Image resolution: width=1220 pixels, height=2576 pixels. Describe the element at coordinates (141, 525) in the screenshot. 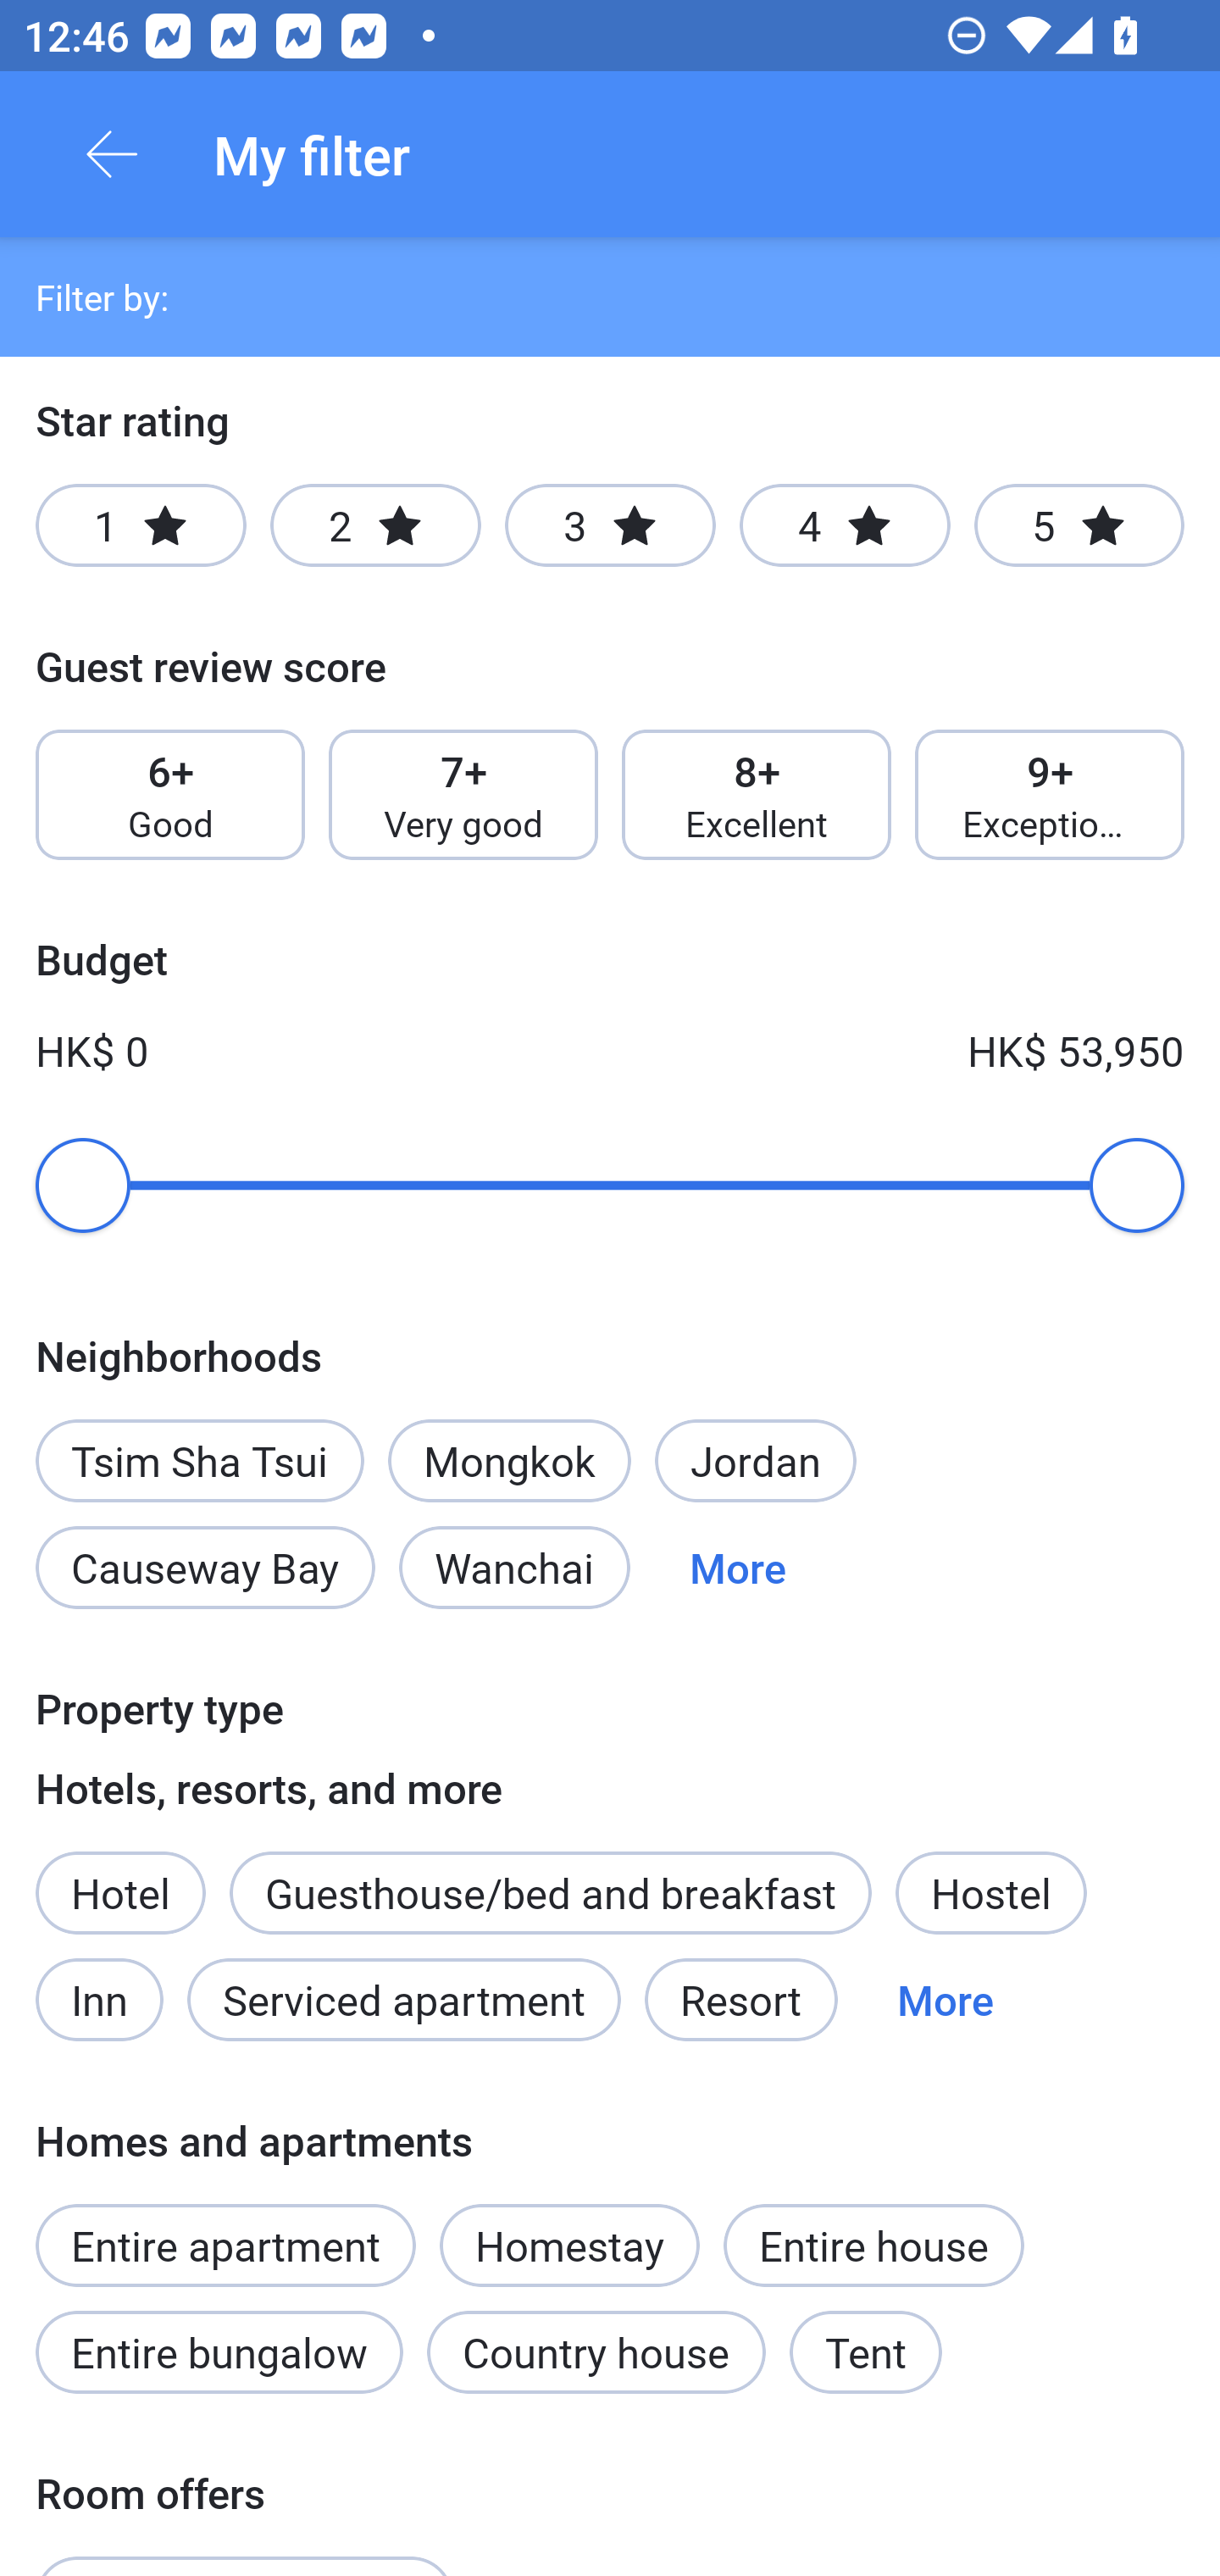

I see `1` at that location.